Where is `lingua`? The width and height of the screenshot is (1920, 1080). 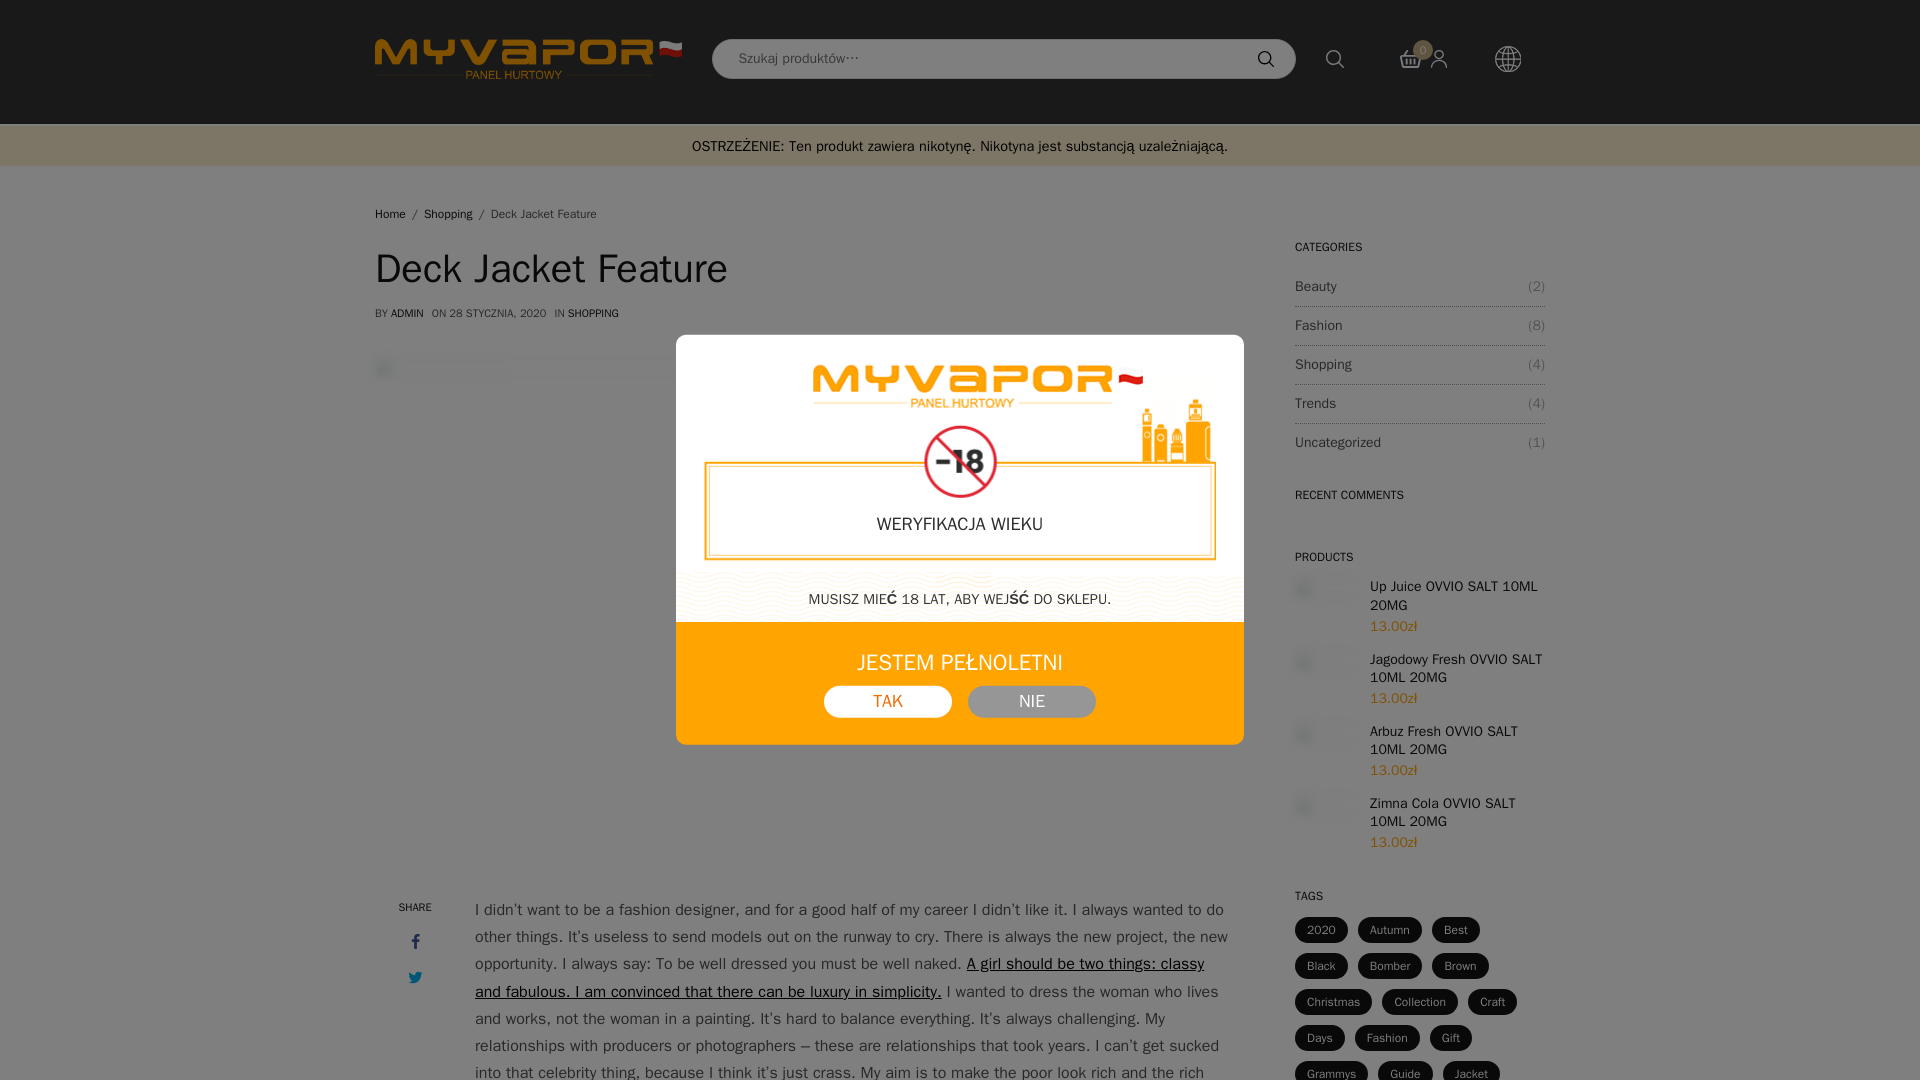 lingua is located at coordinates (1521, 58).